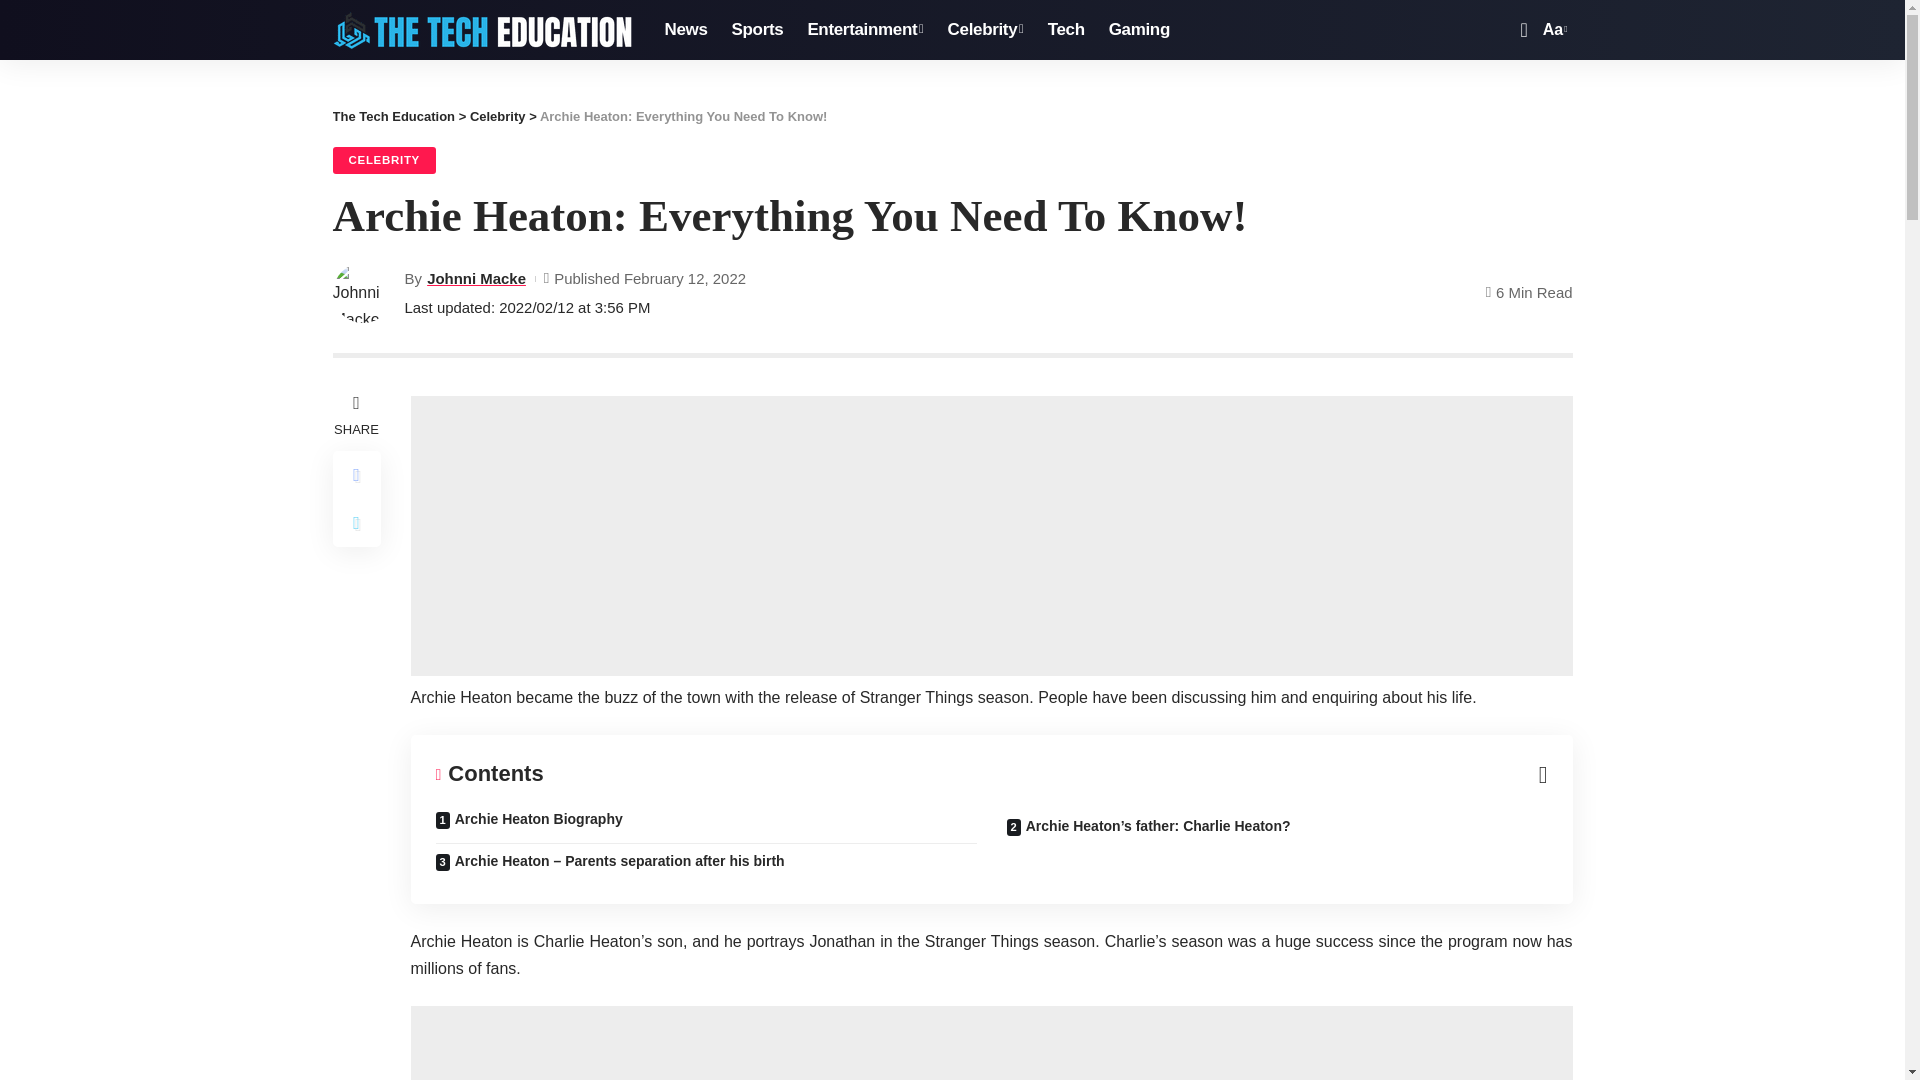 This screenshot has width=1920, height=1080. What do you see at coordinates (498, 116) in the screenshot?
I see `Go to the Celebrity Category archives.` at bounding box center [498, 116].